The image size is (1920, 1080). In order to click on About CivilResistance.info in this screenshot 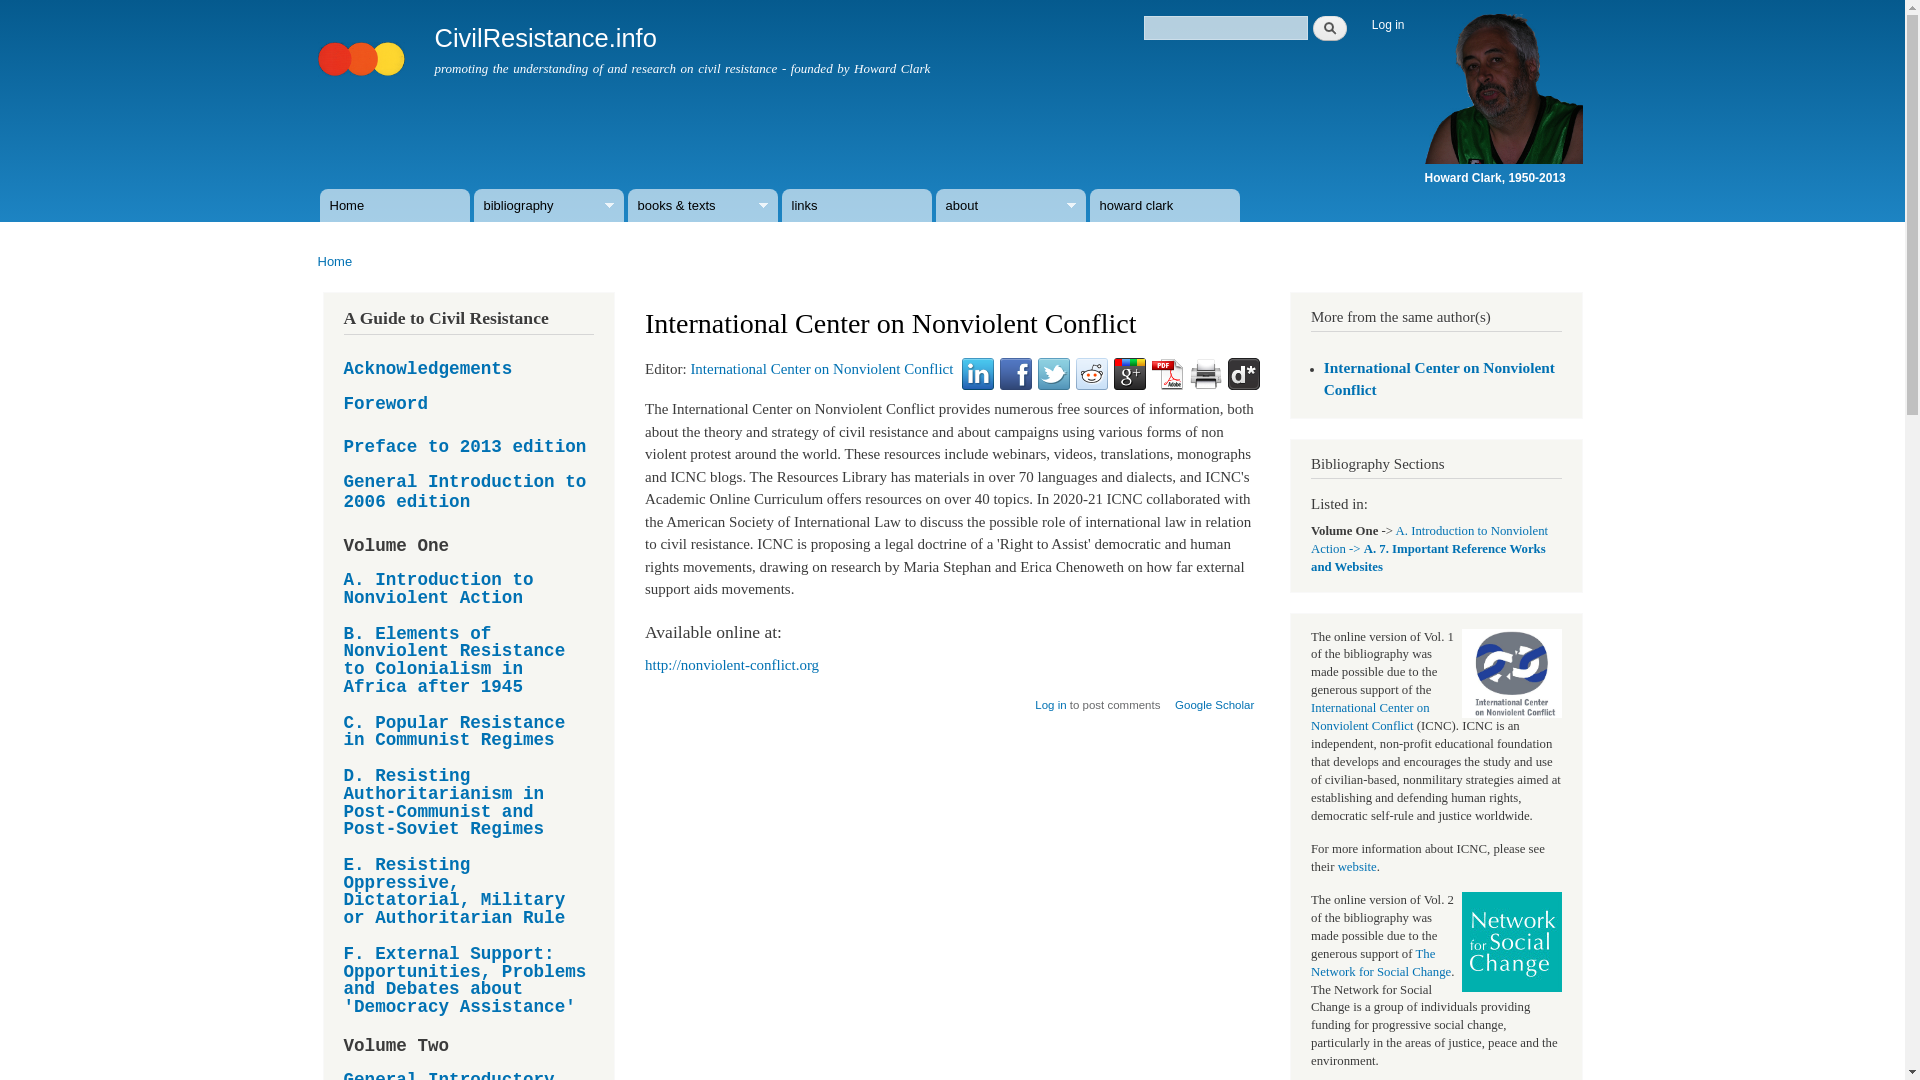, I will do `click(1011, 206)`.